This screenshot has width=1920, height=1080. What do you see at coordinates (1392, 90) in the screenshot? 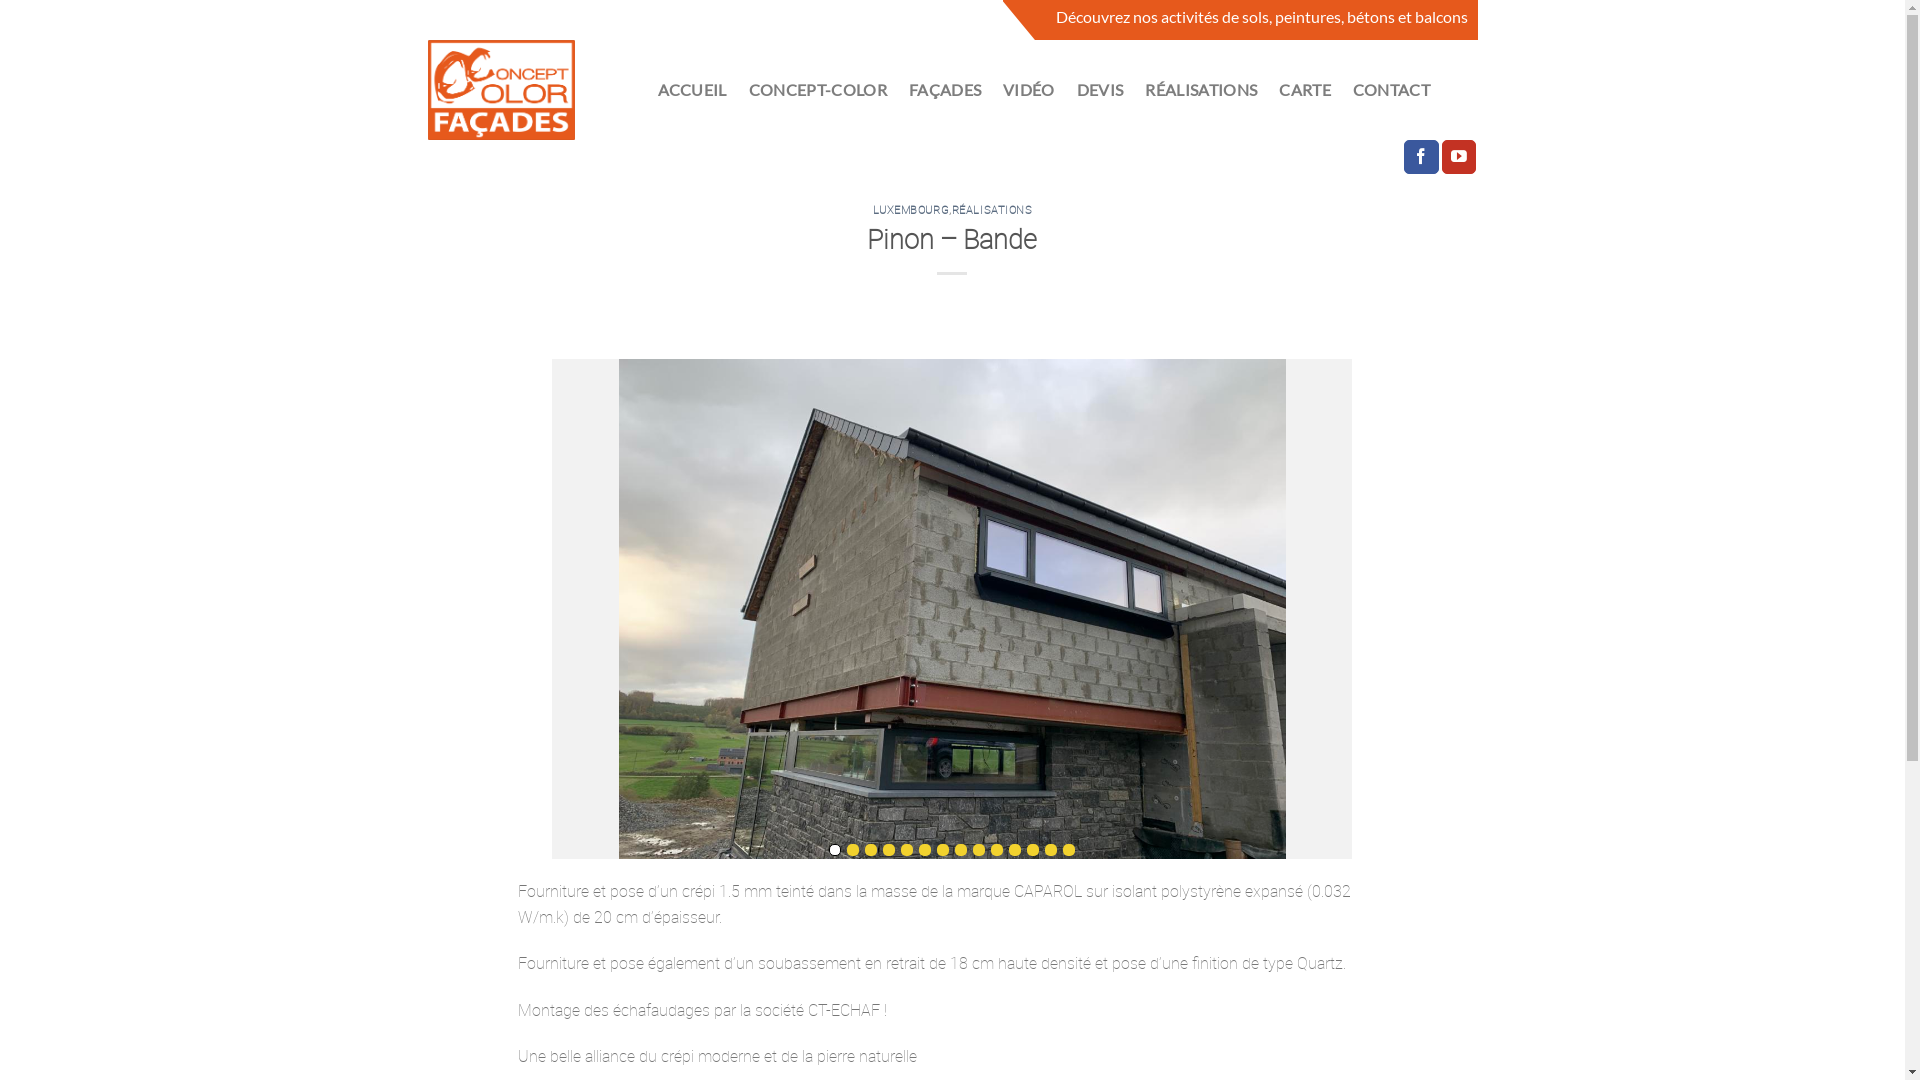
I see `CONTACT` at bounding box center [1392, 90].